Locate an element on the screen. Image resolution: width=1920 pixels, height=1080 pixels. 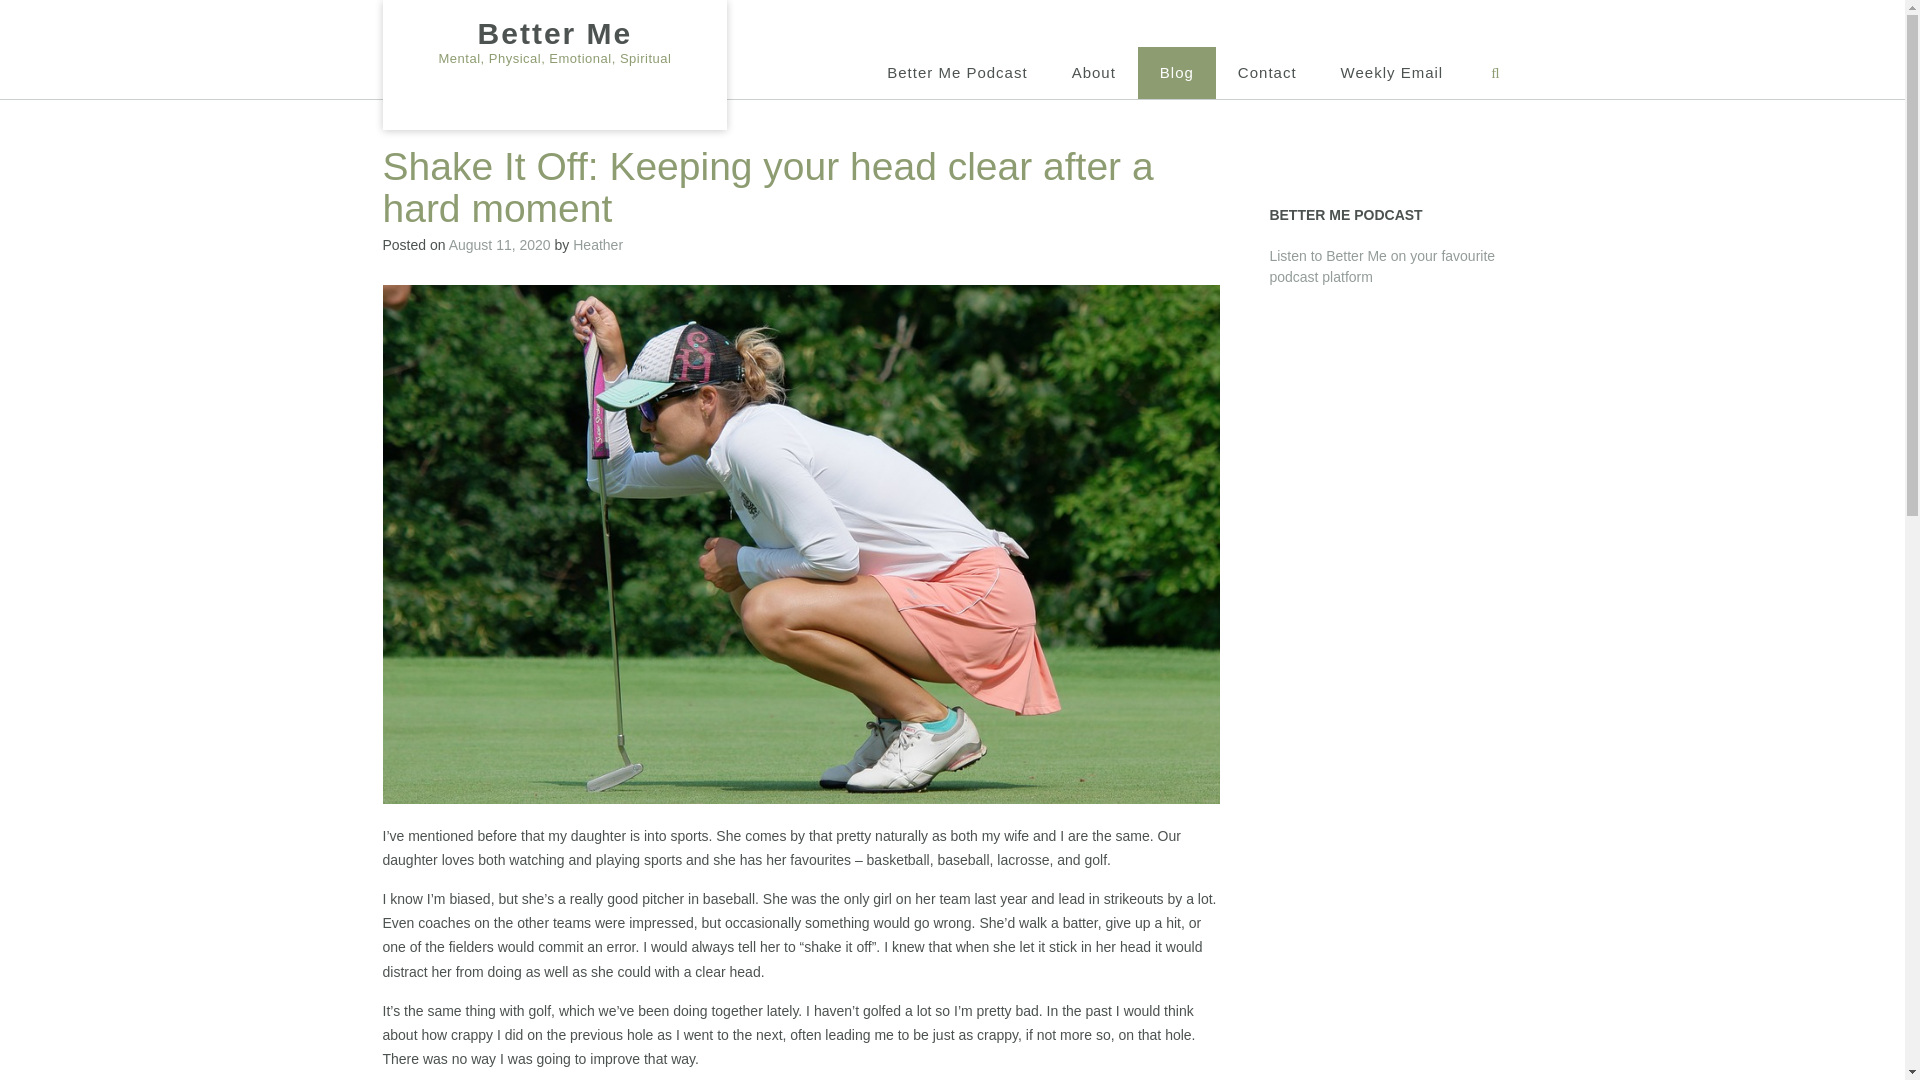
About is located at coordinates (1094, 73).